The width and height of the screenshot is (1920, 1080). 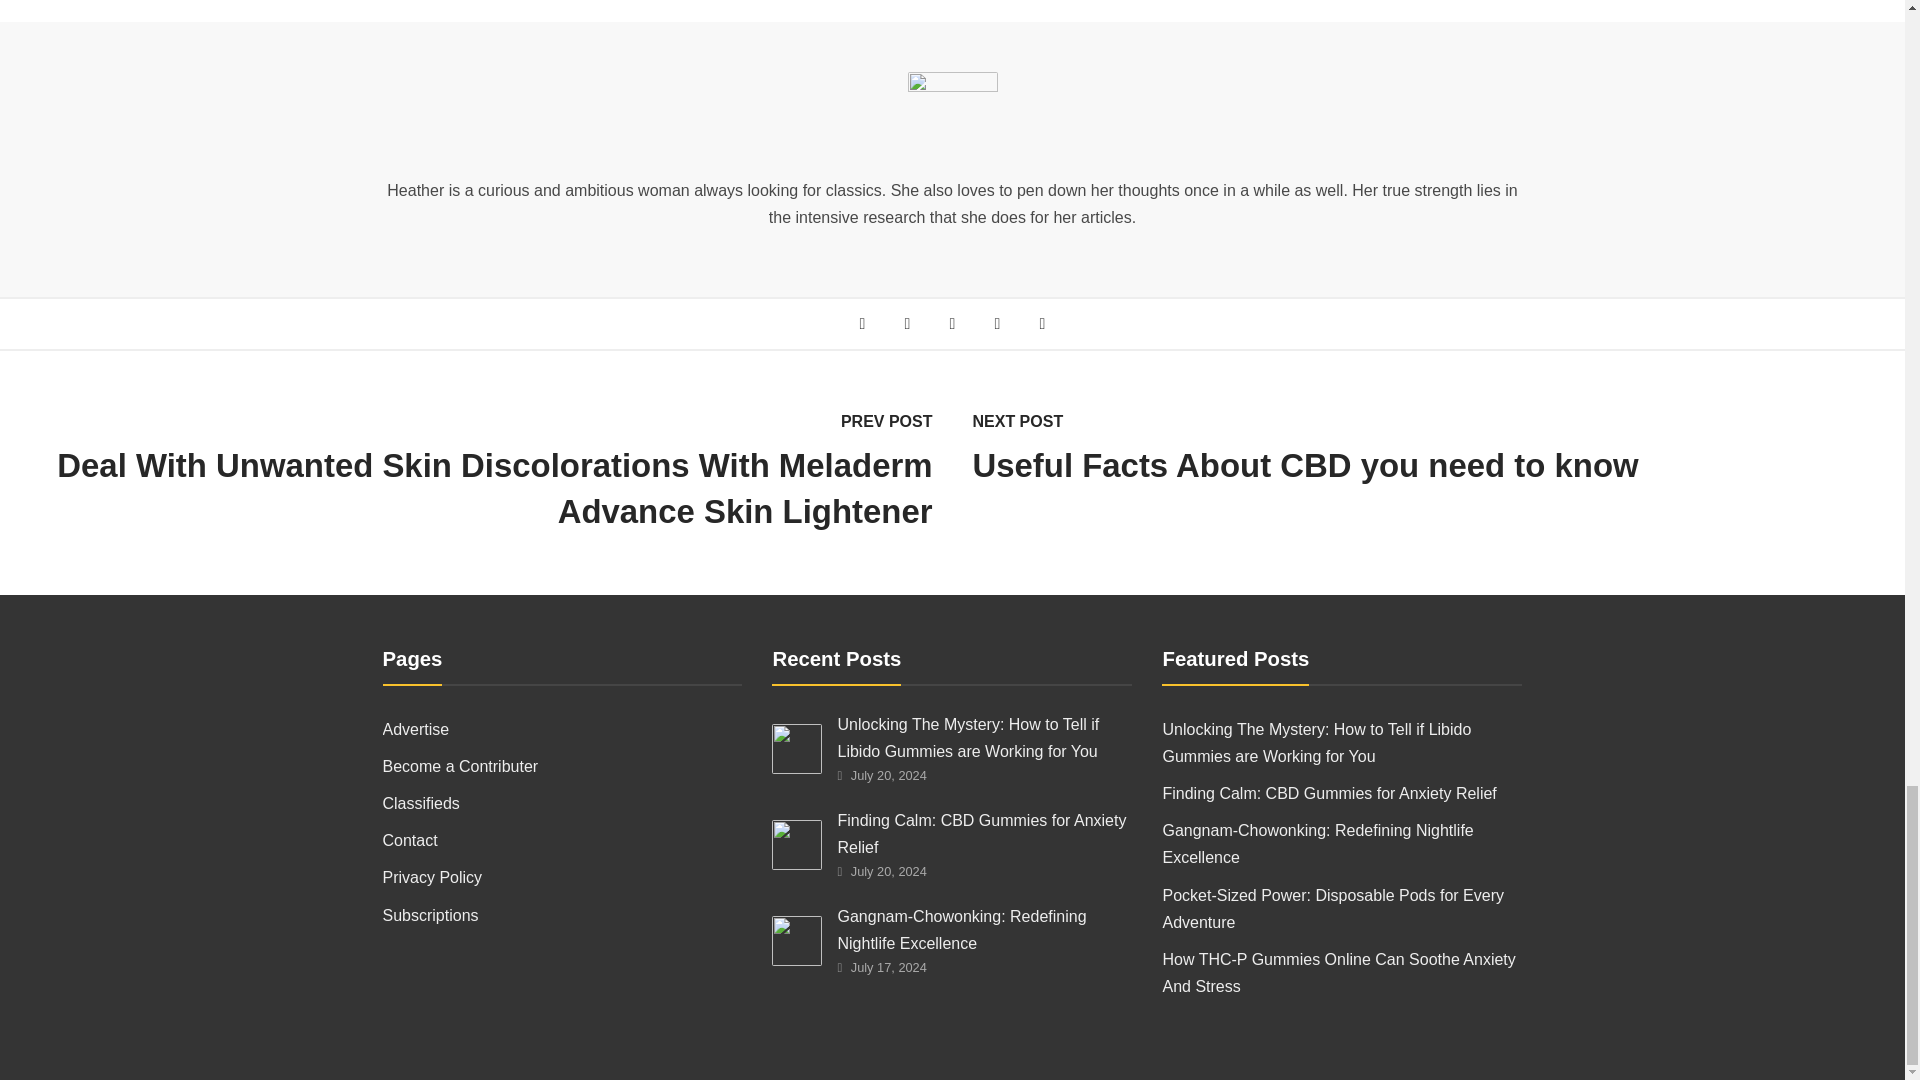 What do you see at coordinates (1436, 466) in the screenshot?
I see `Useful Facts About CBD you need to know` at bounding box center [1436, 466].